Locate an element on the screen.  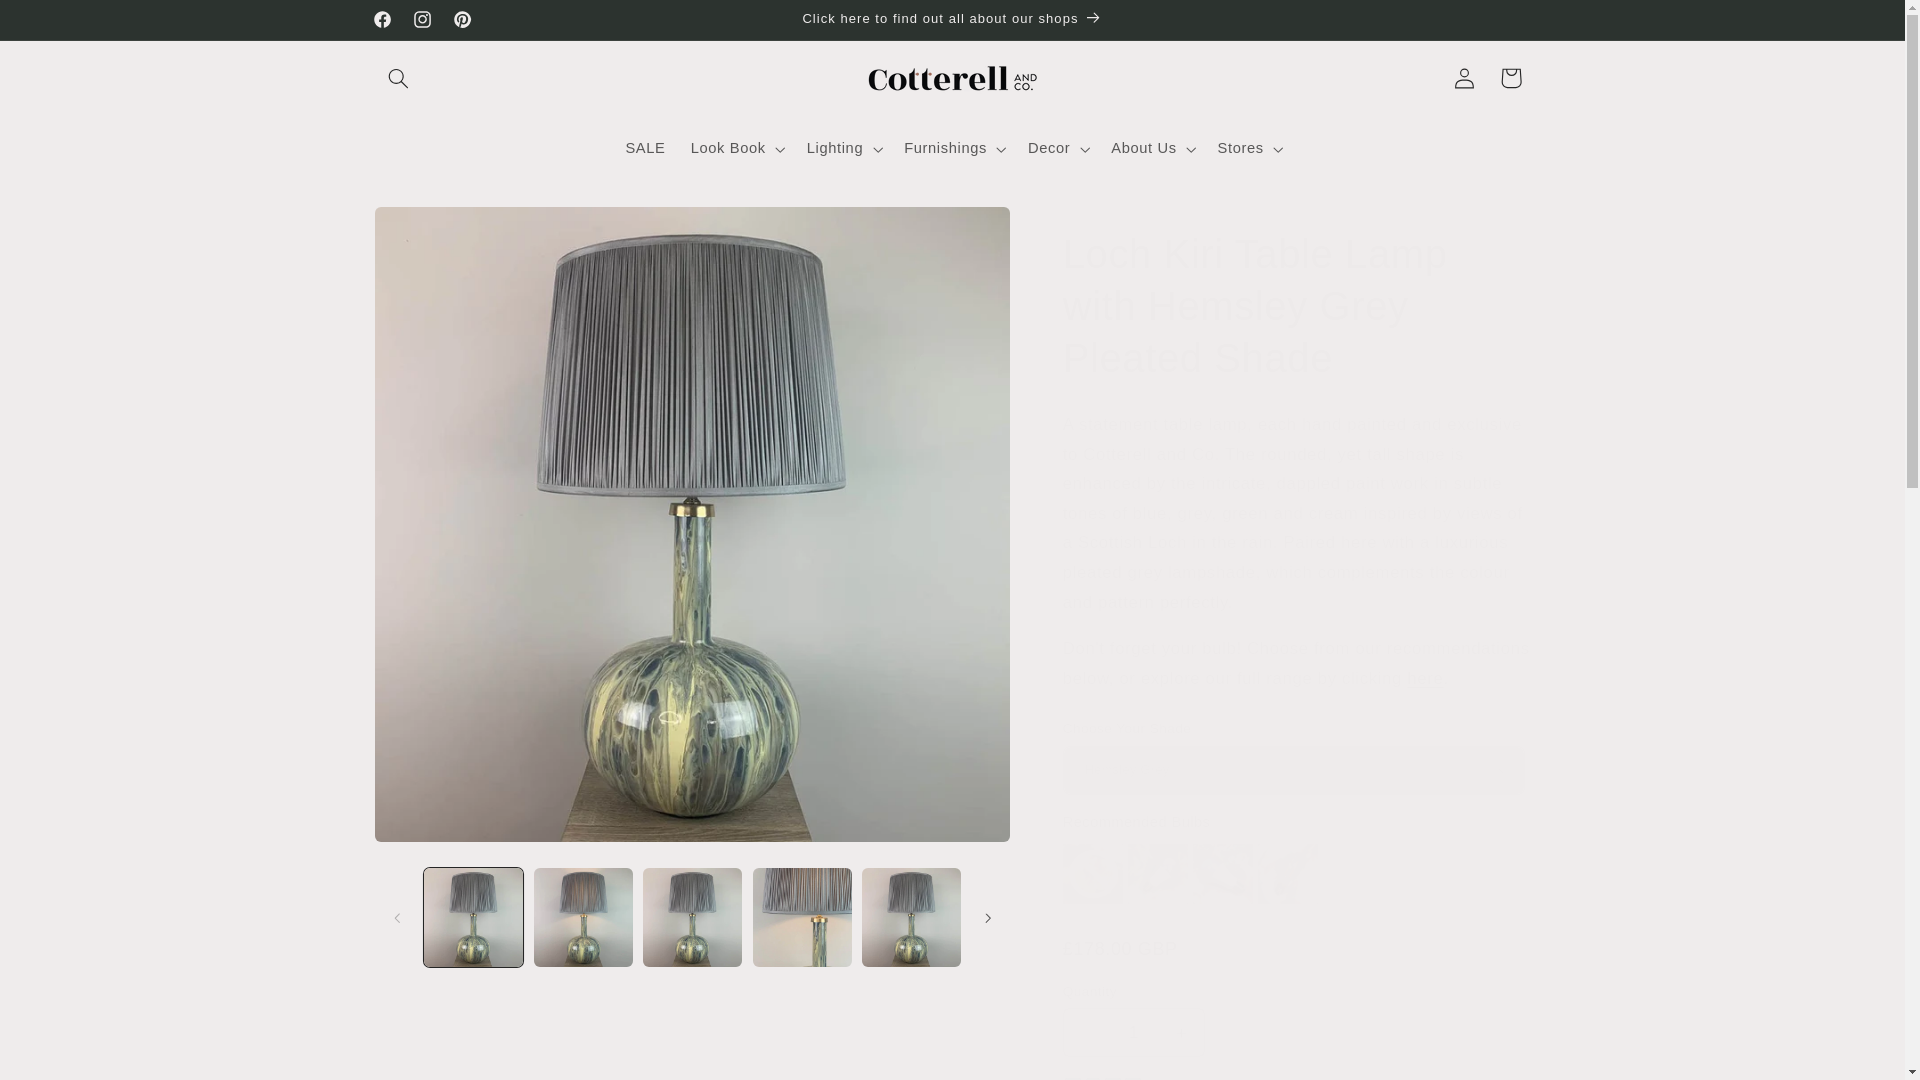
Pinterest is located at coordinates (461, 20).